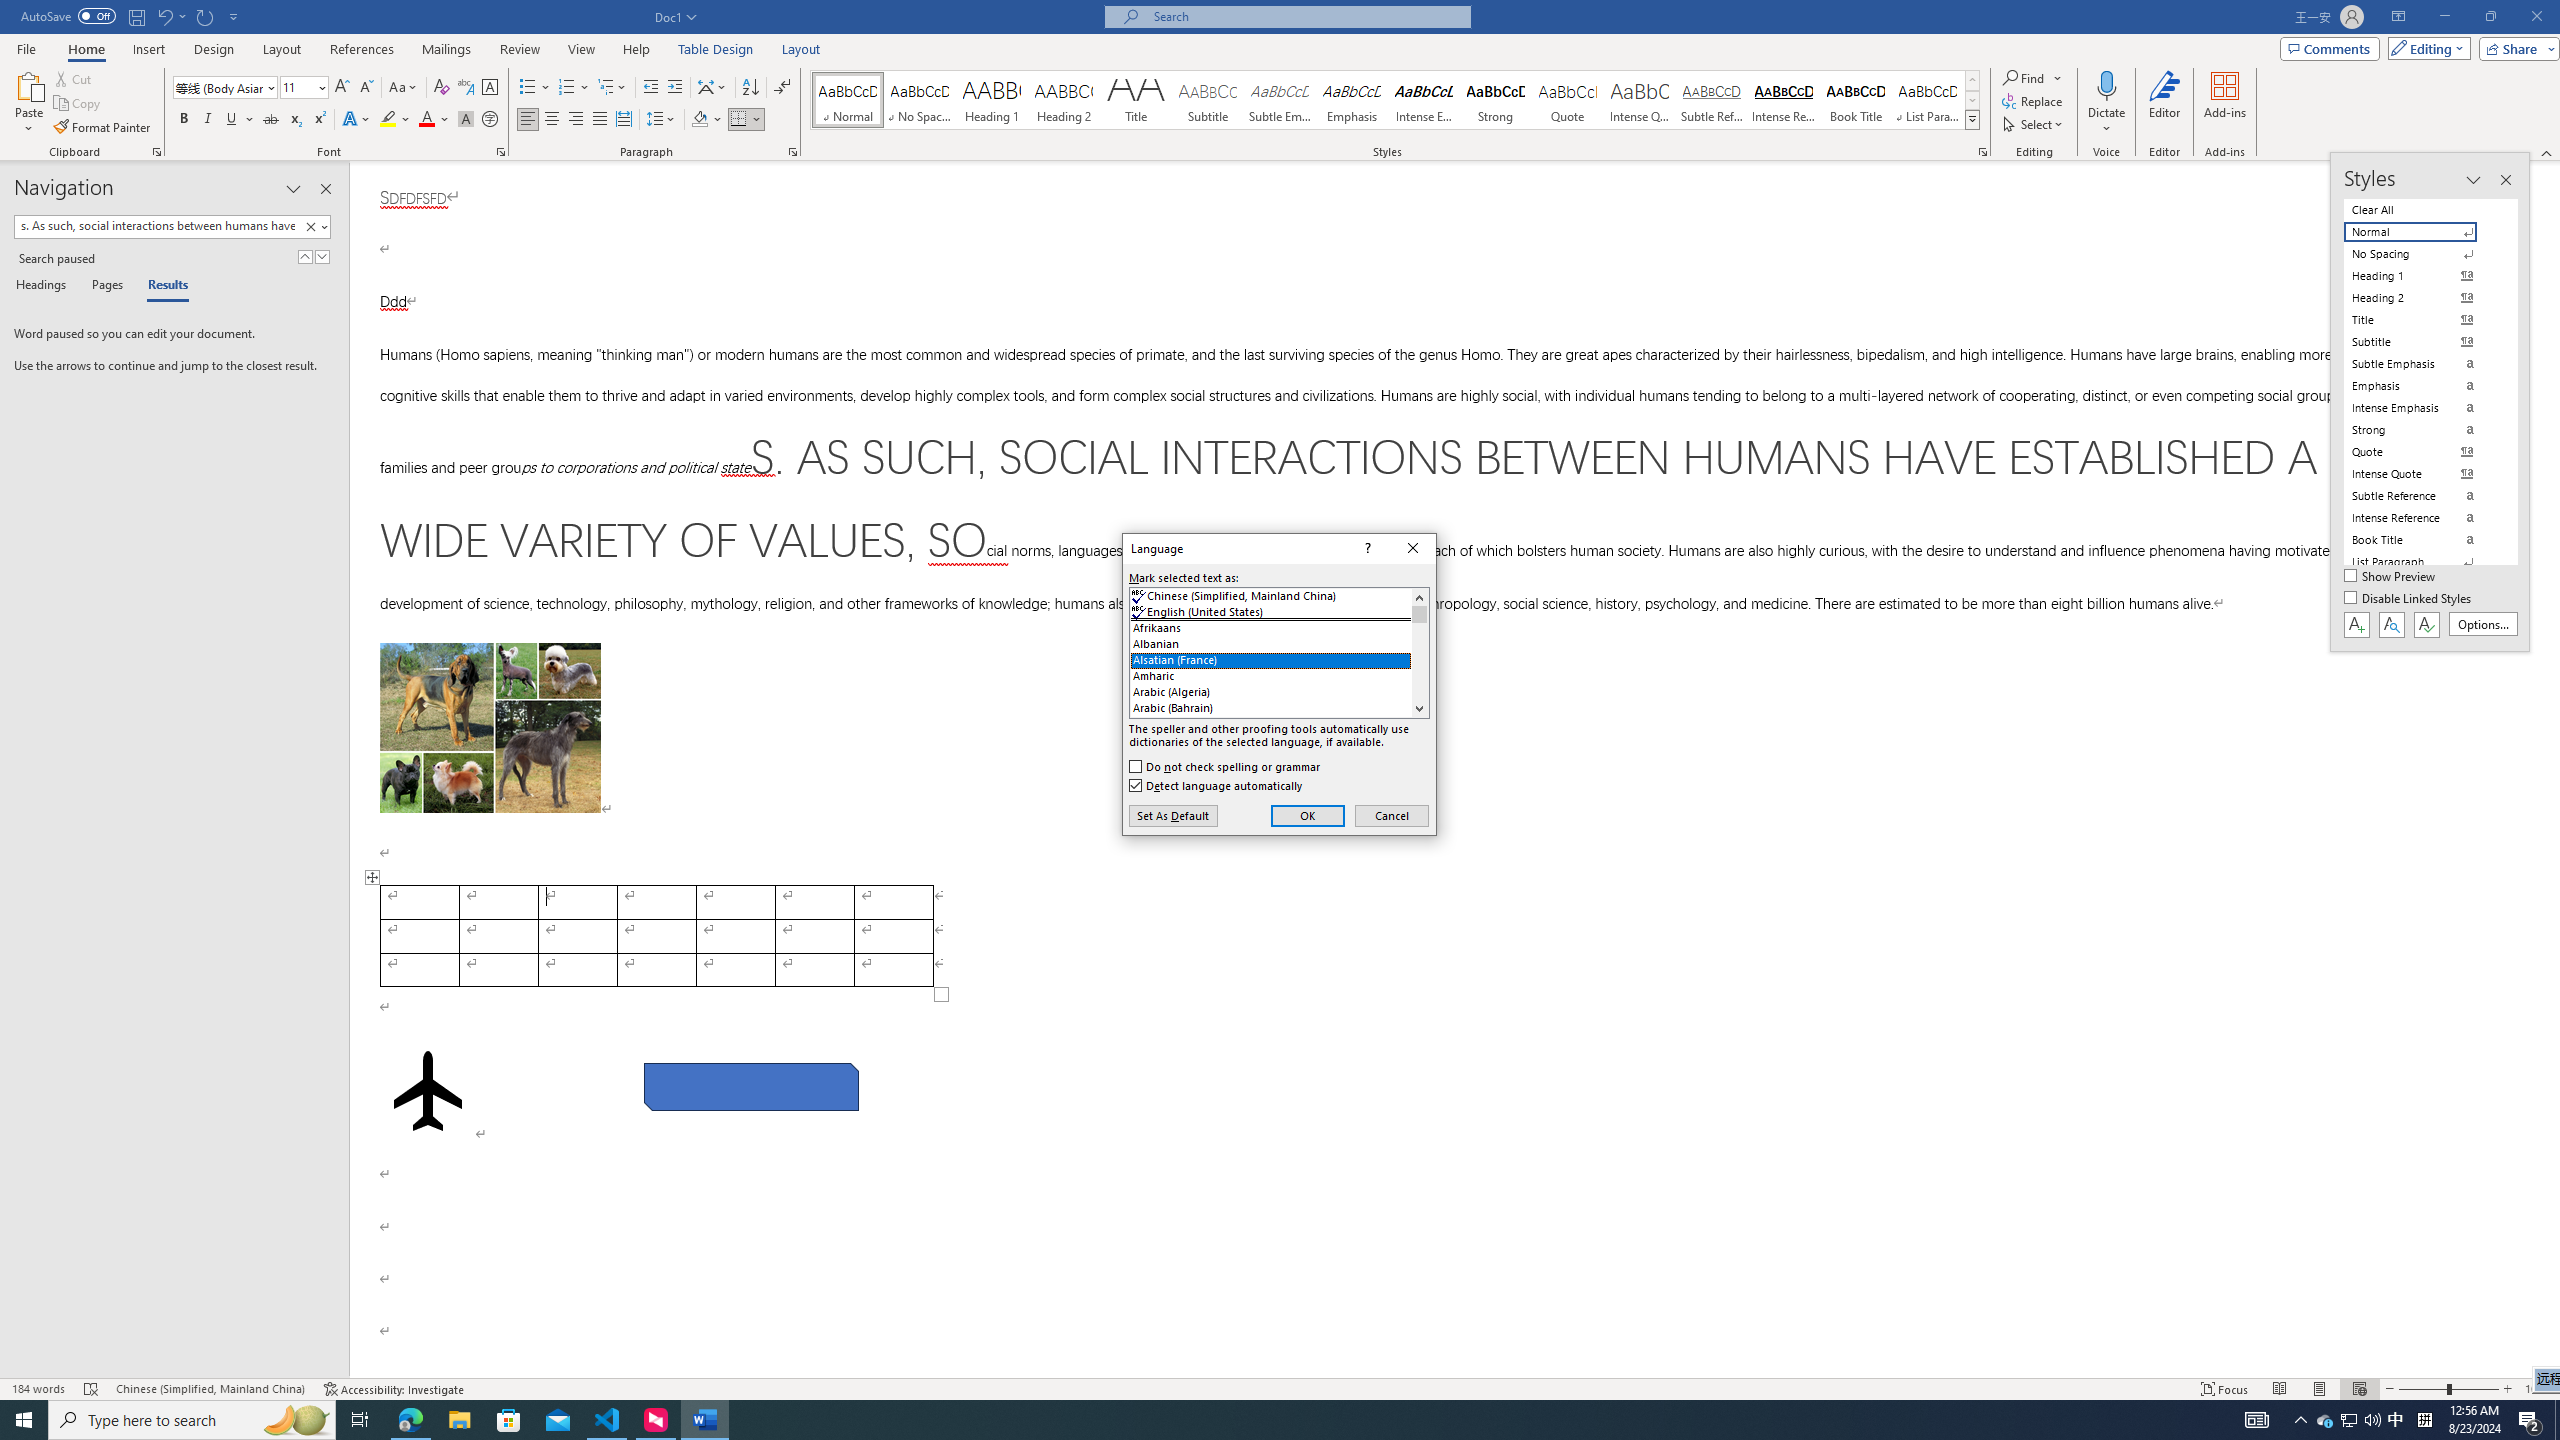 The width and height of the screenshot is (2560, 1440). I want to click on Font Color, so click(434, 120).